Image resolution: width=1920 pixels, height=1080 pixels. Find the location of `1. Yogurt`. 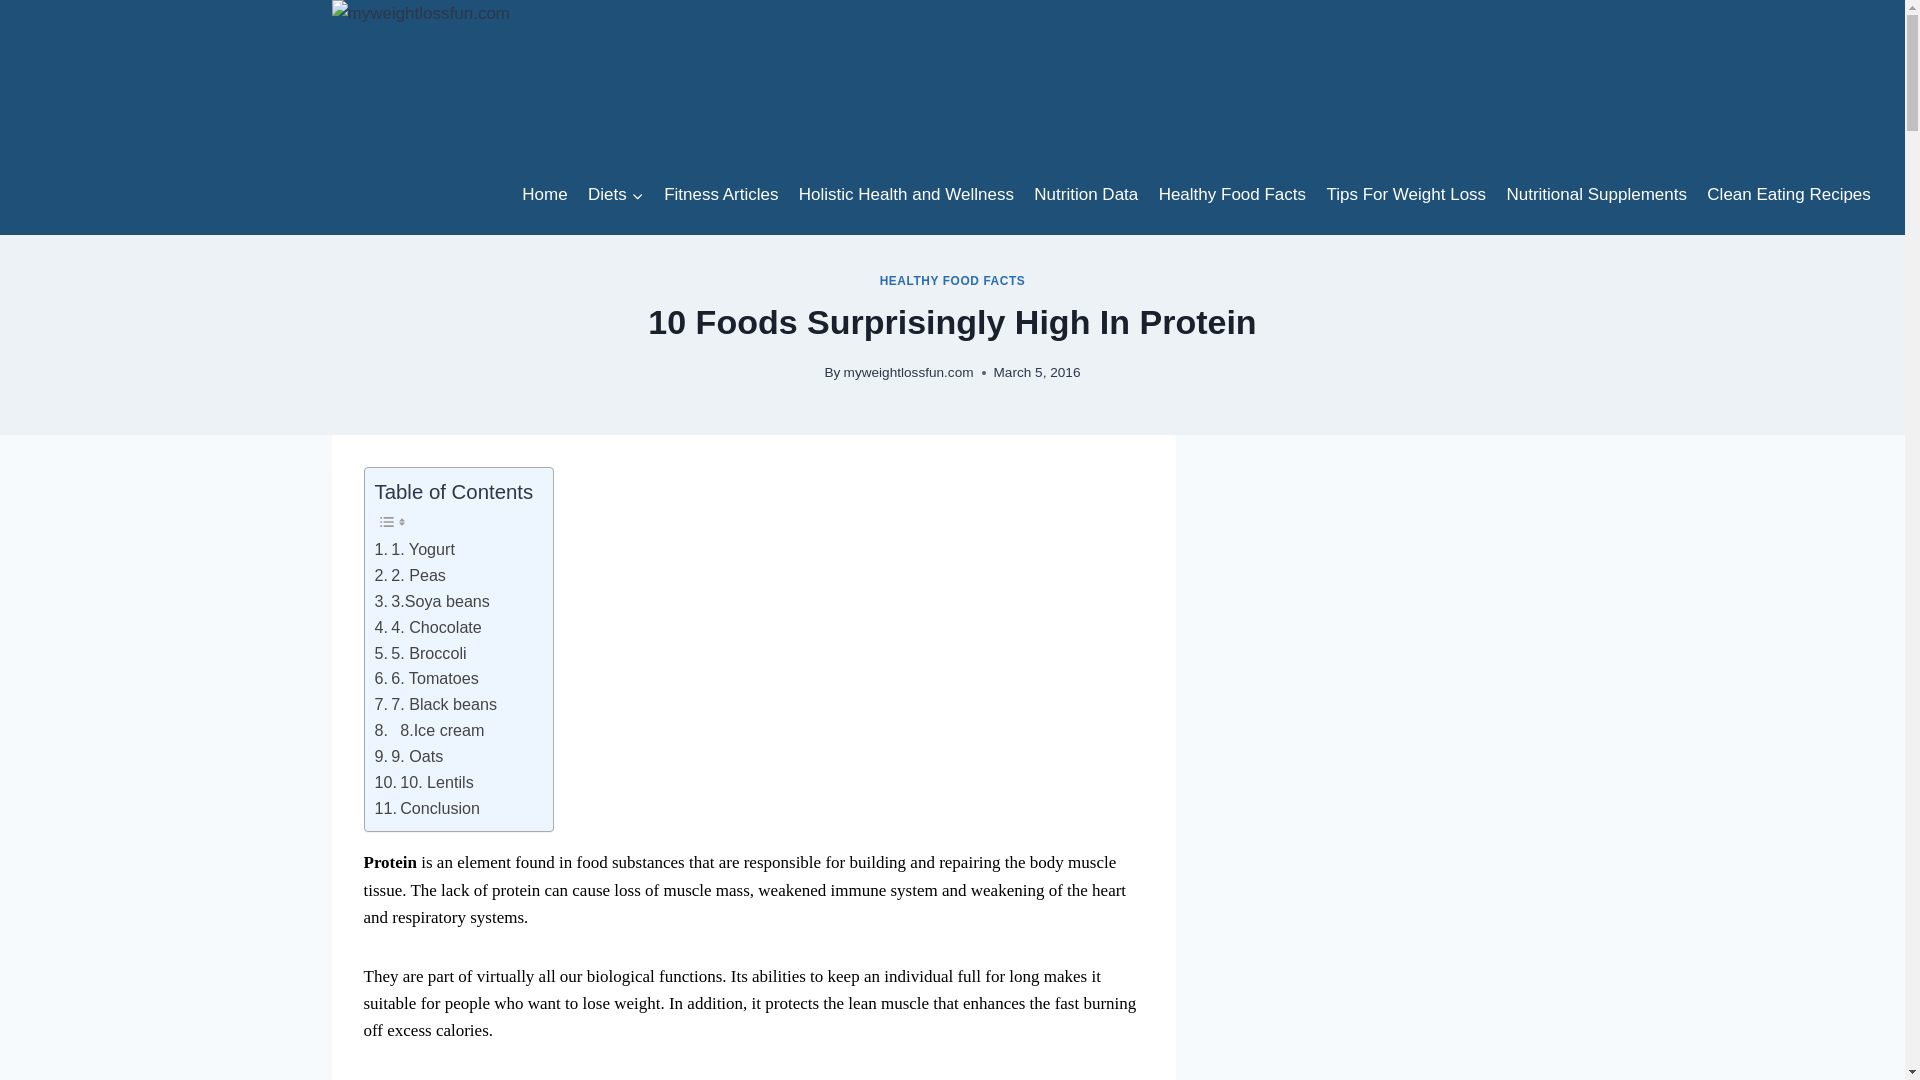

1. Yogurt is located at coordinates (414, 549).